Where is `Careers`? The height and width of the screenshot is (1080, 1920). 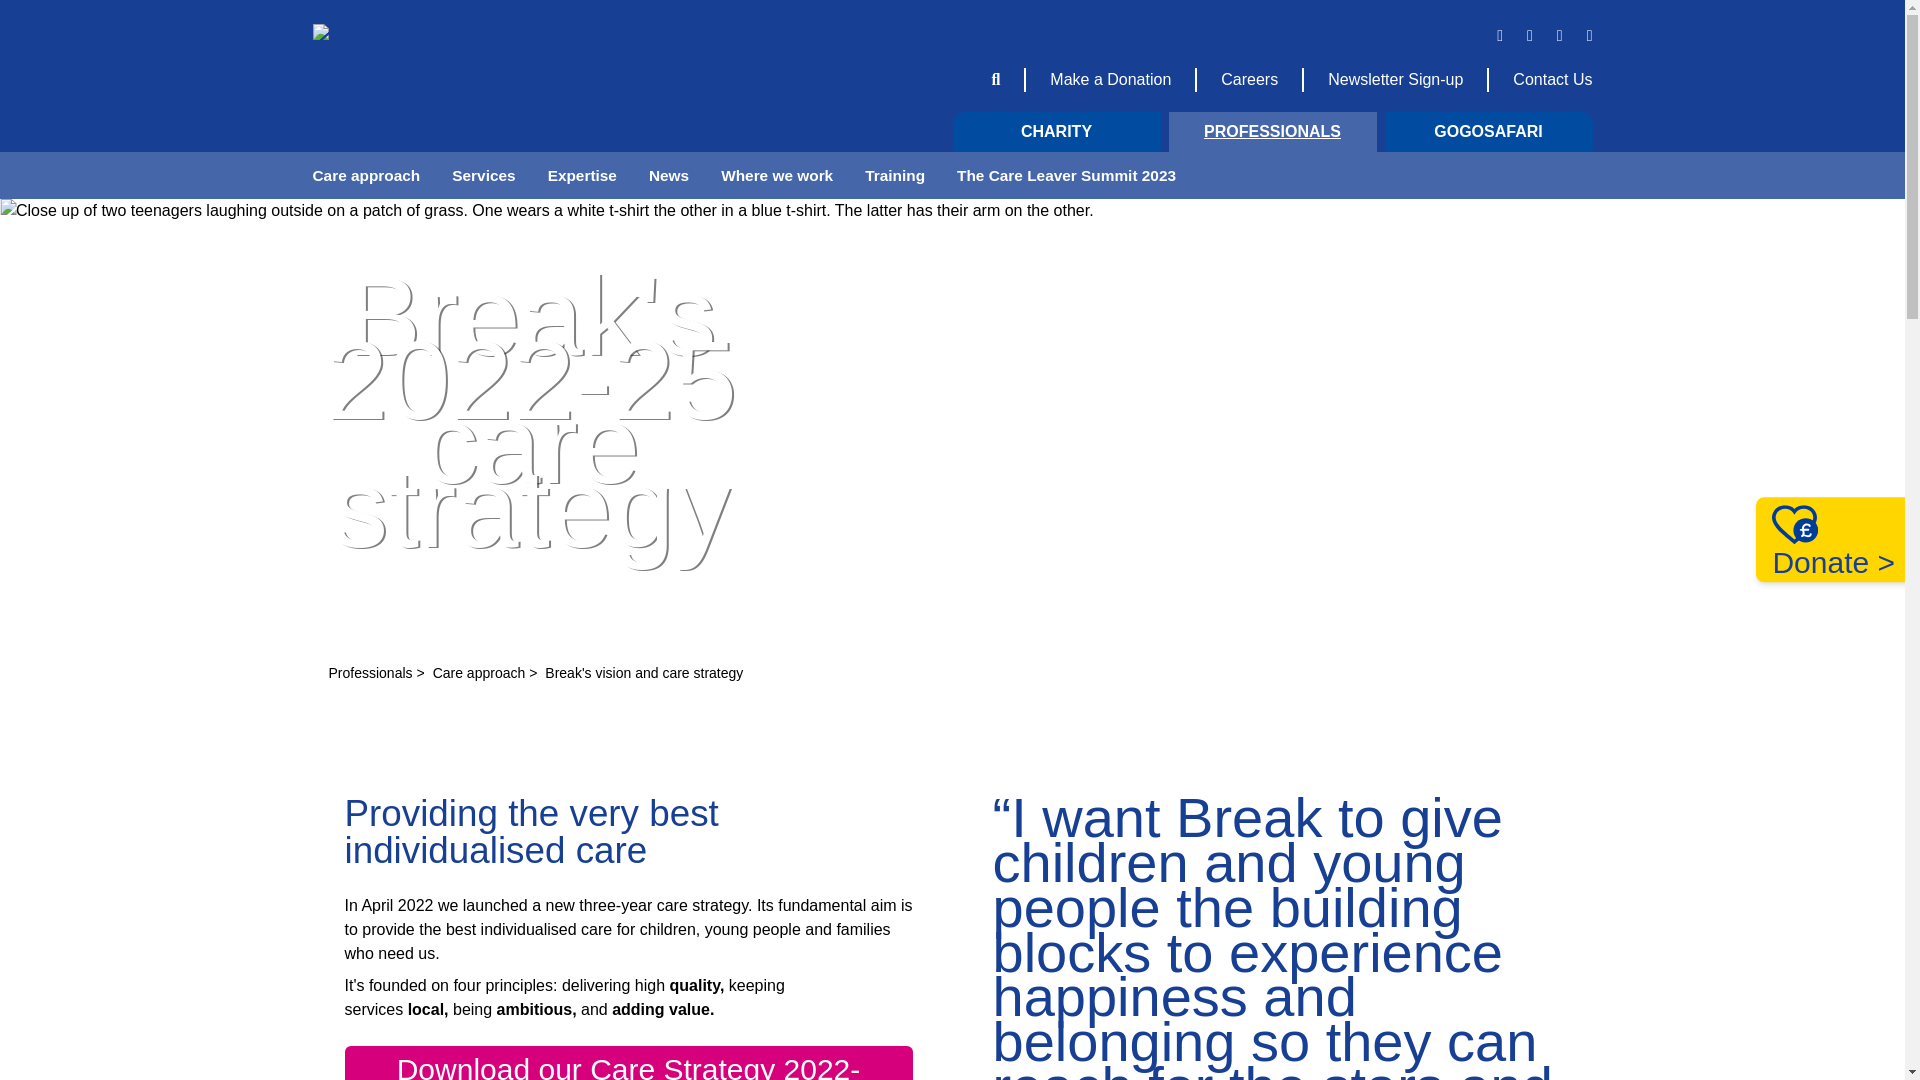 Careers is located at coordinates (1250, 79).